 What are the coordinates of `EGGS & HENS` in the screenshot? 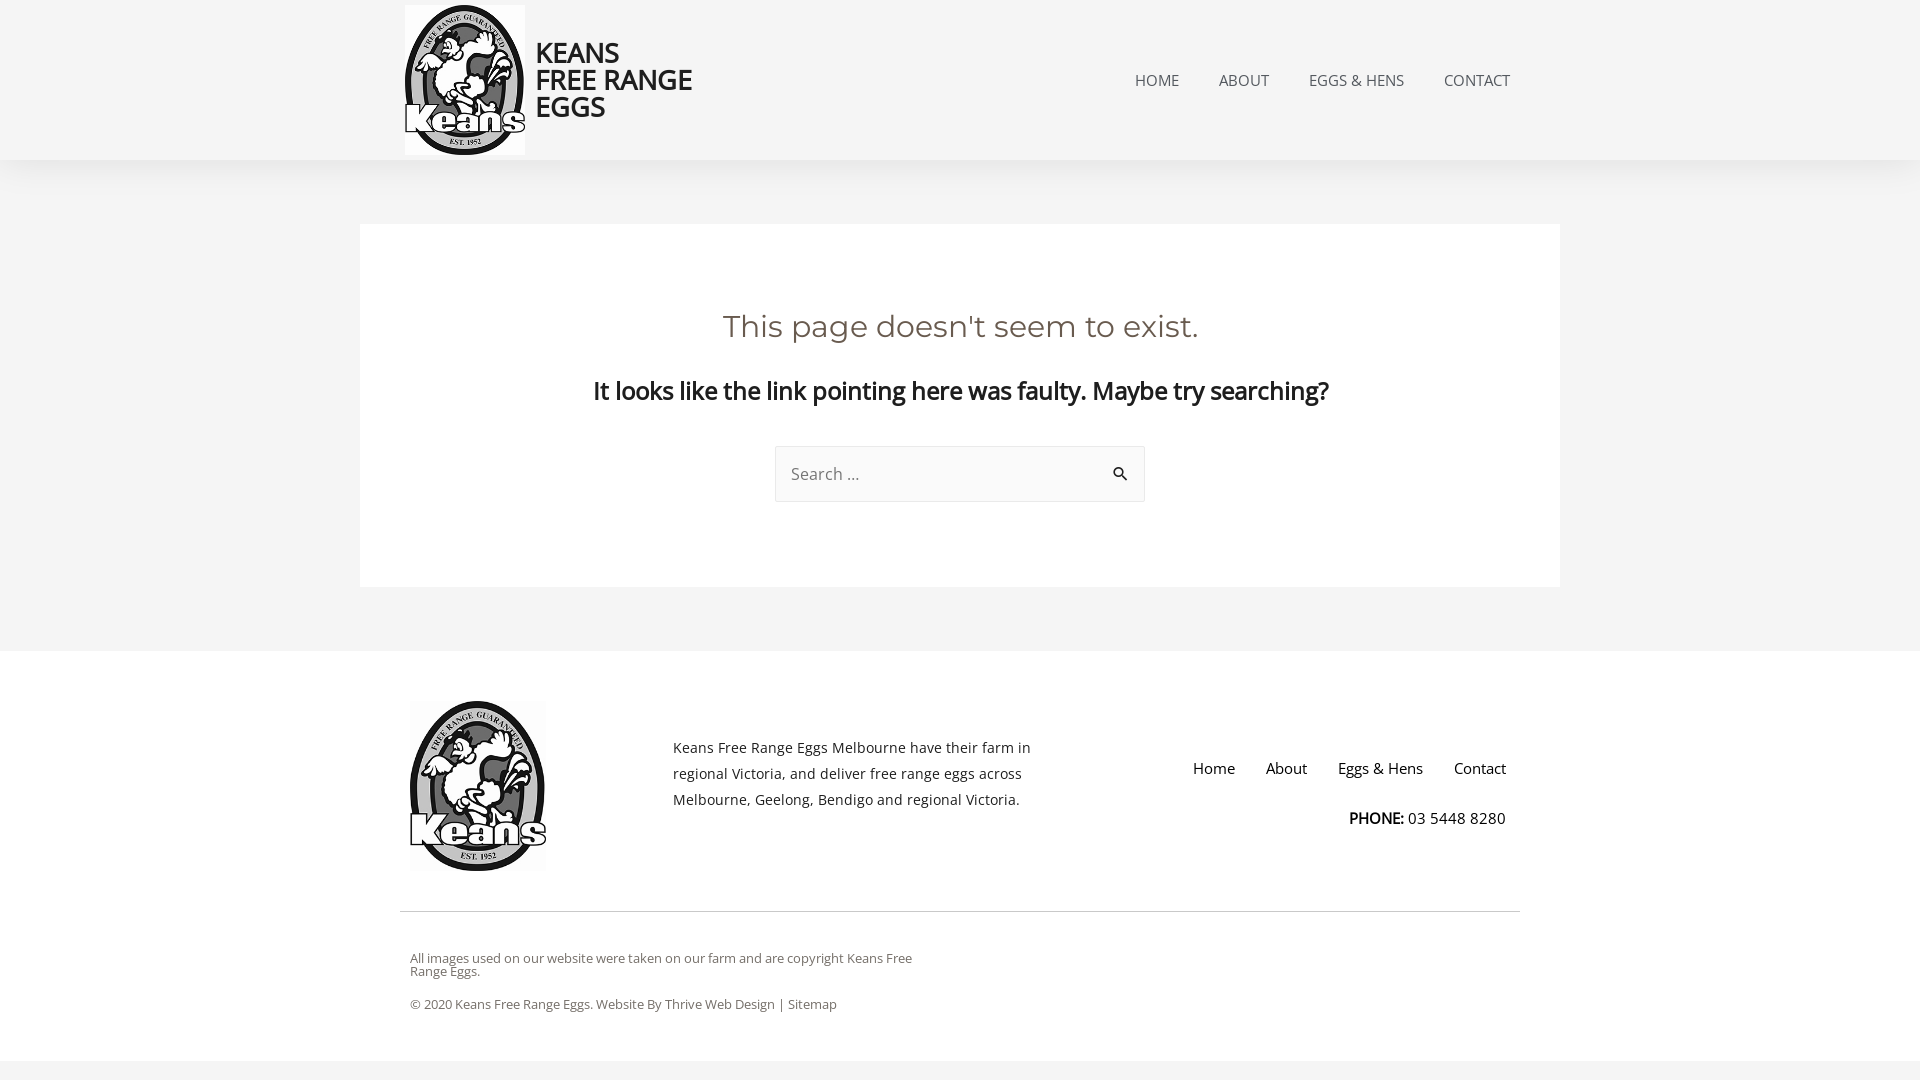 It's located at (1356, 80).